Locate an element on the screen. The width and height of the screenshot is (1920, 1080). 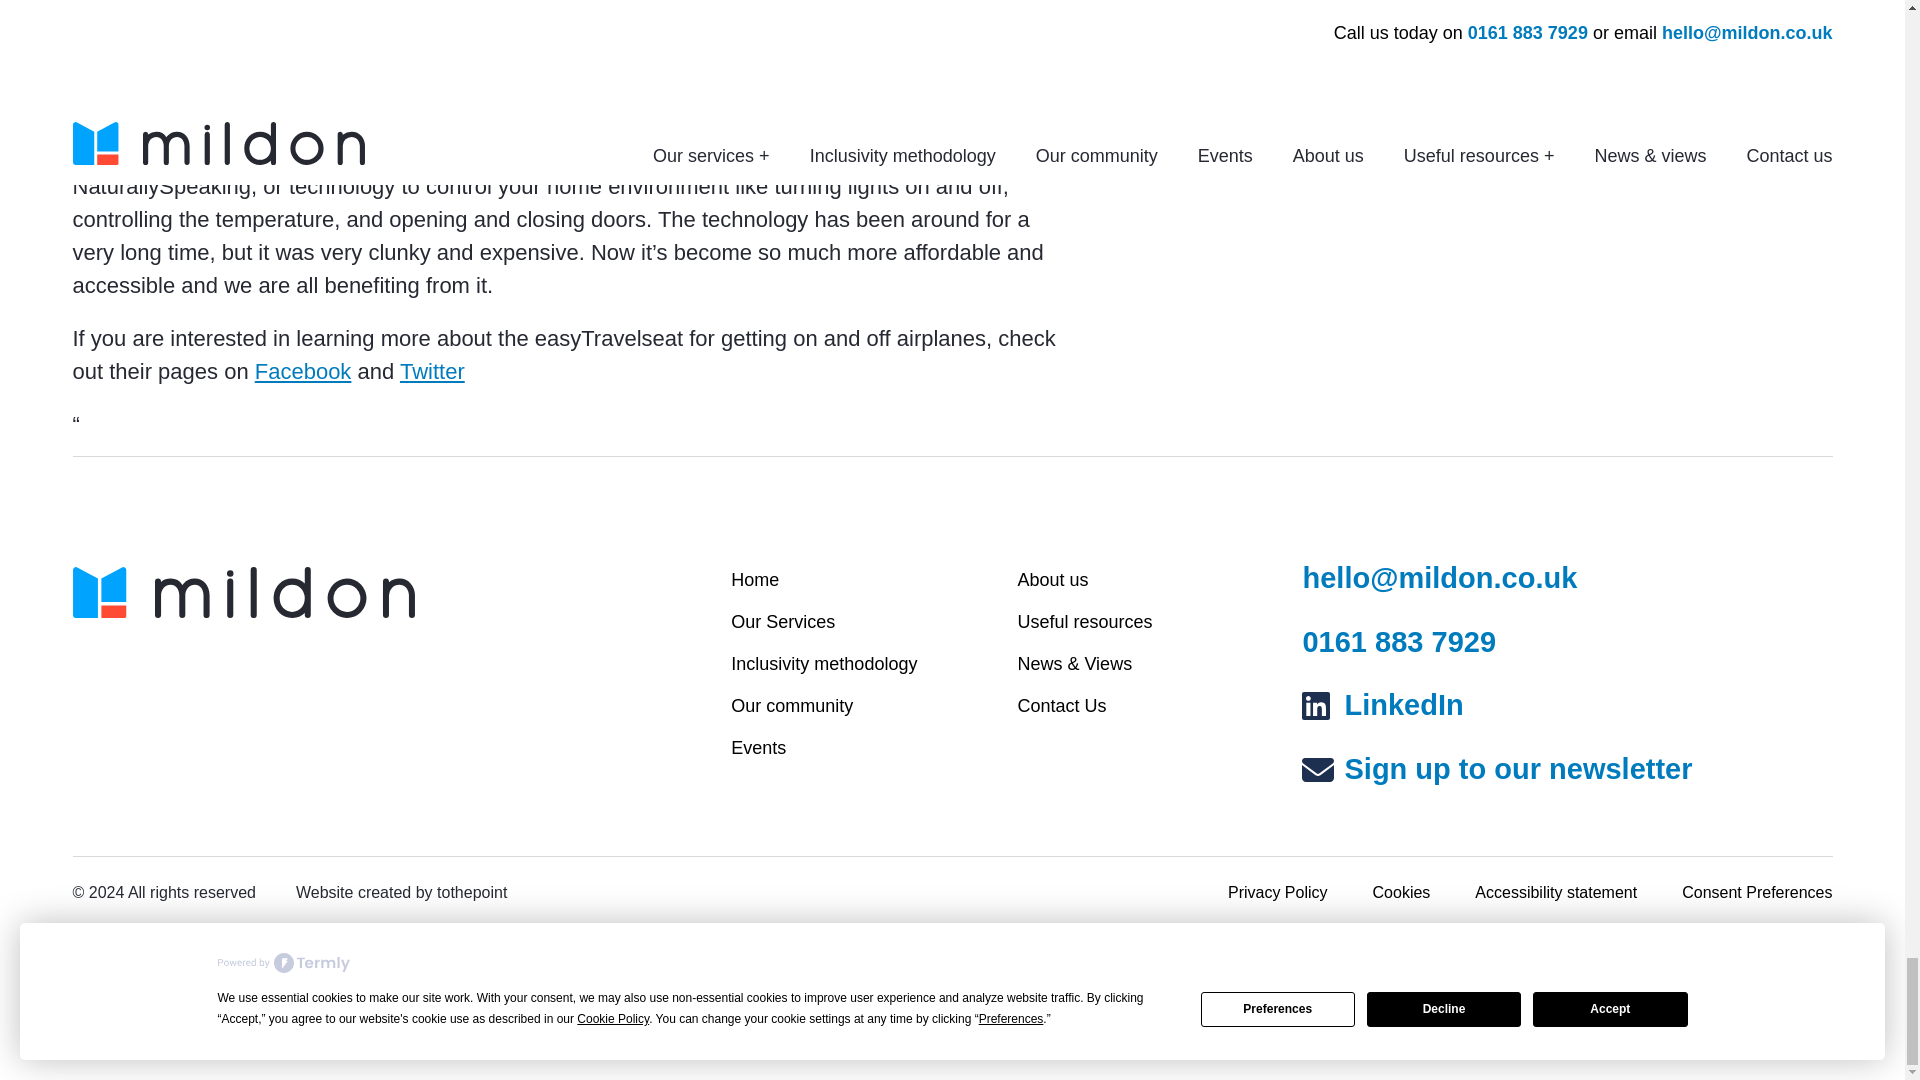
About us is located at coordinates (1052, 580).